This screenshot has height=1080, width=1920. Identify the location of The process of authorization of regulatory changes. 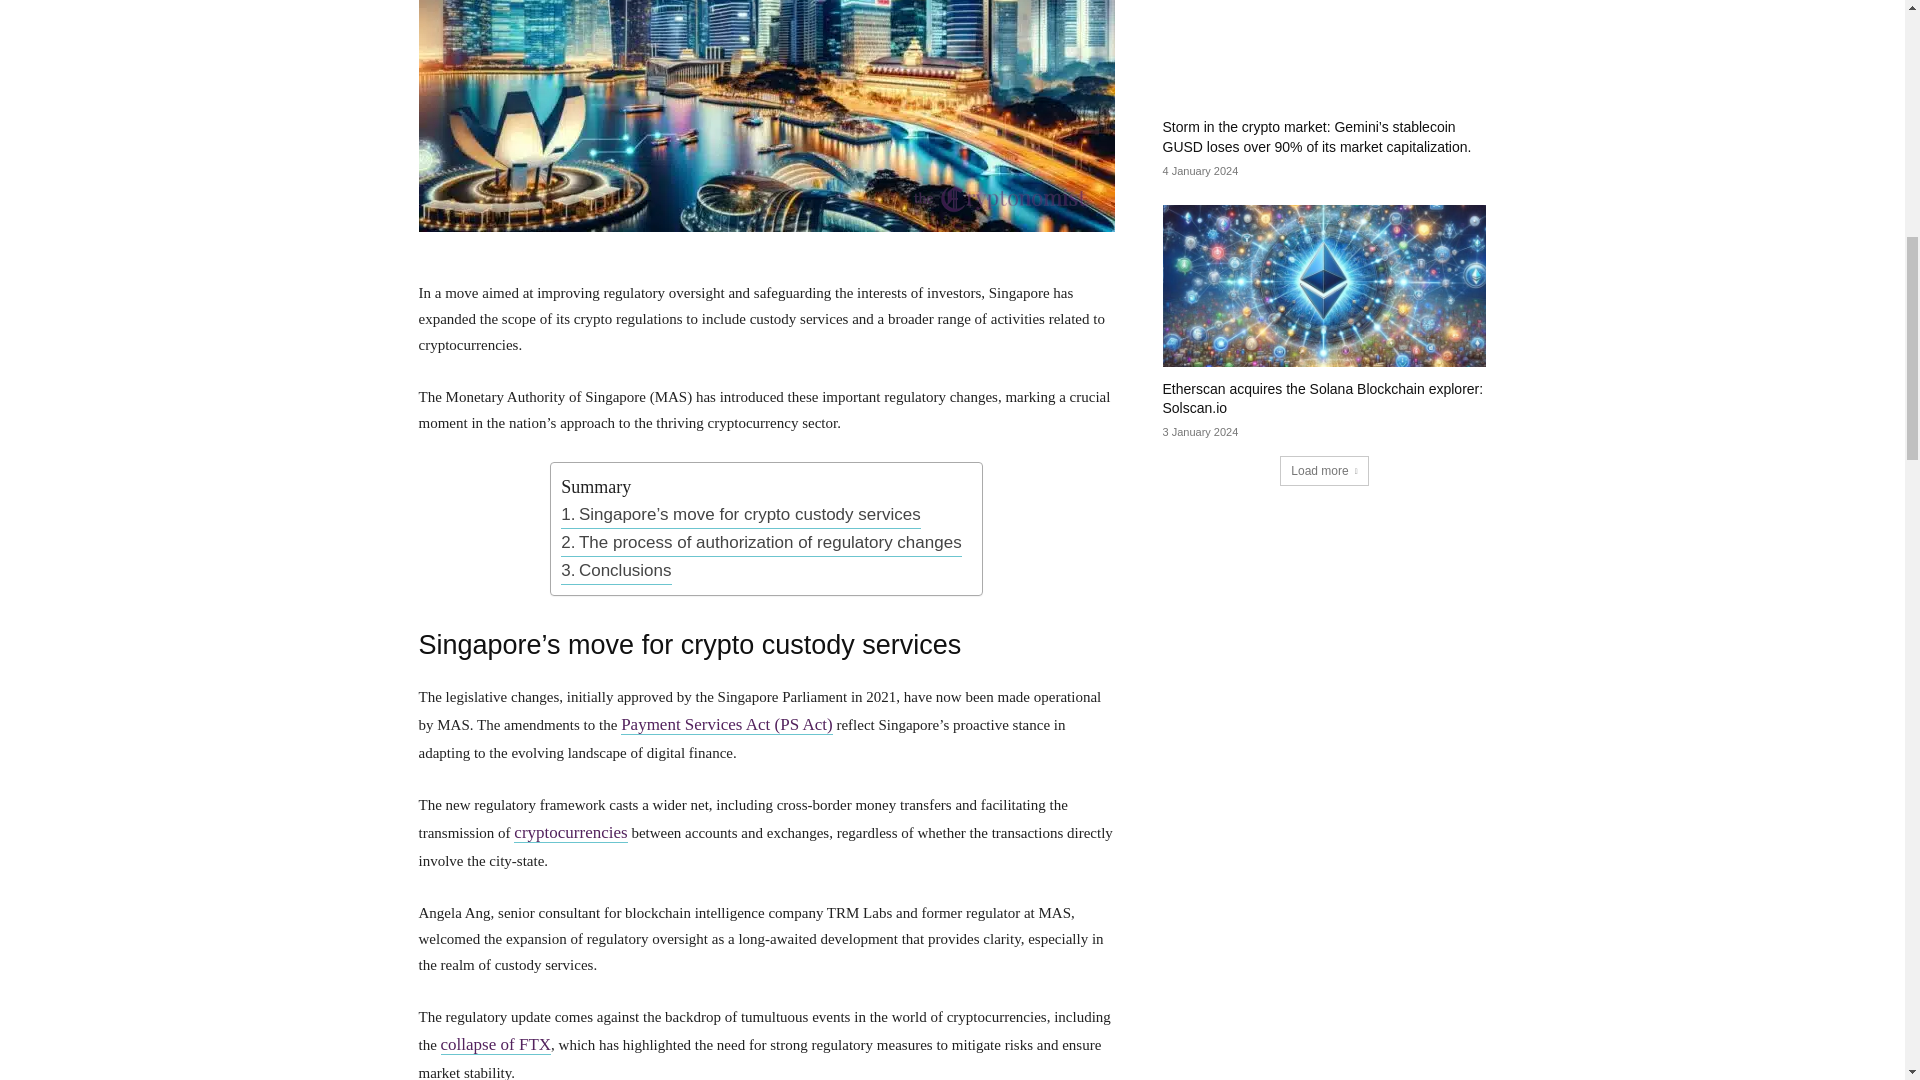
(760, 543).